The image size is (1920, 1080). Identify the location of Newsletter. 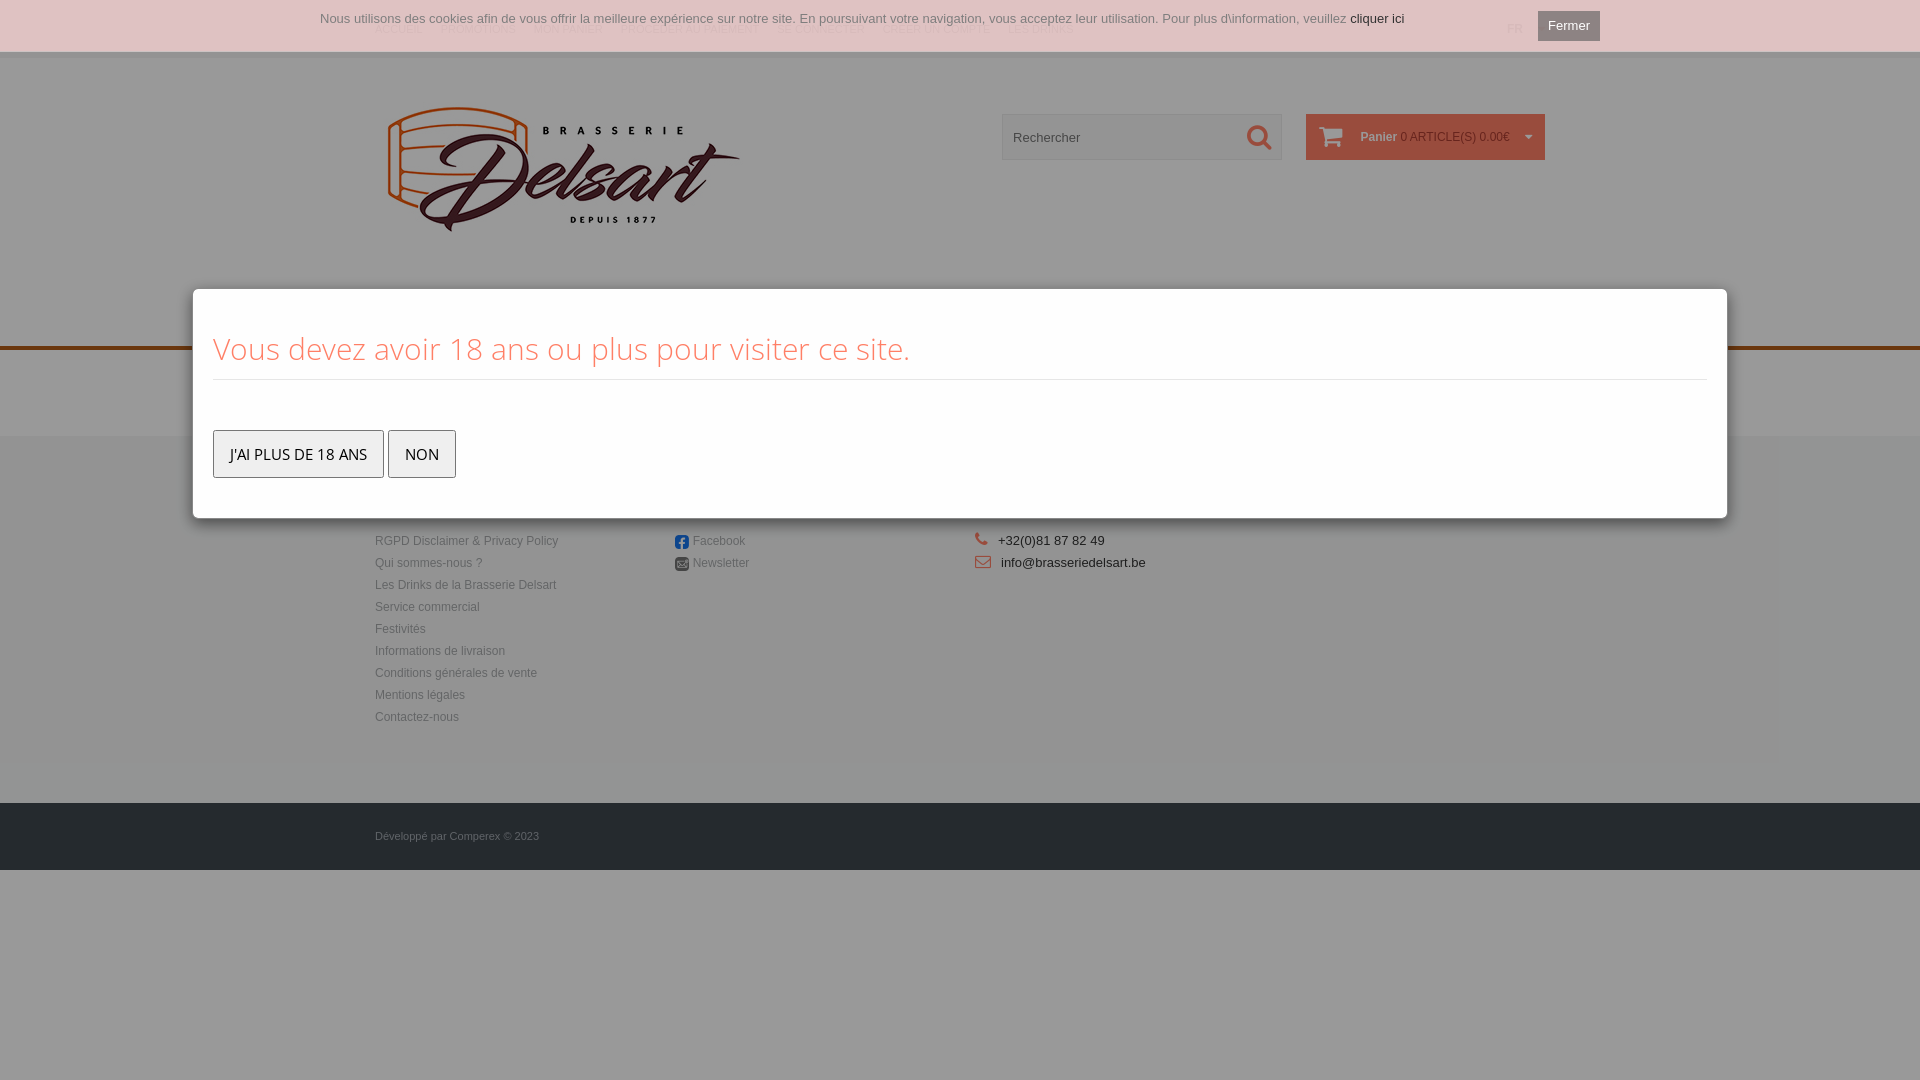
(722, 563).